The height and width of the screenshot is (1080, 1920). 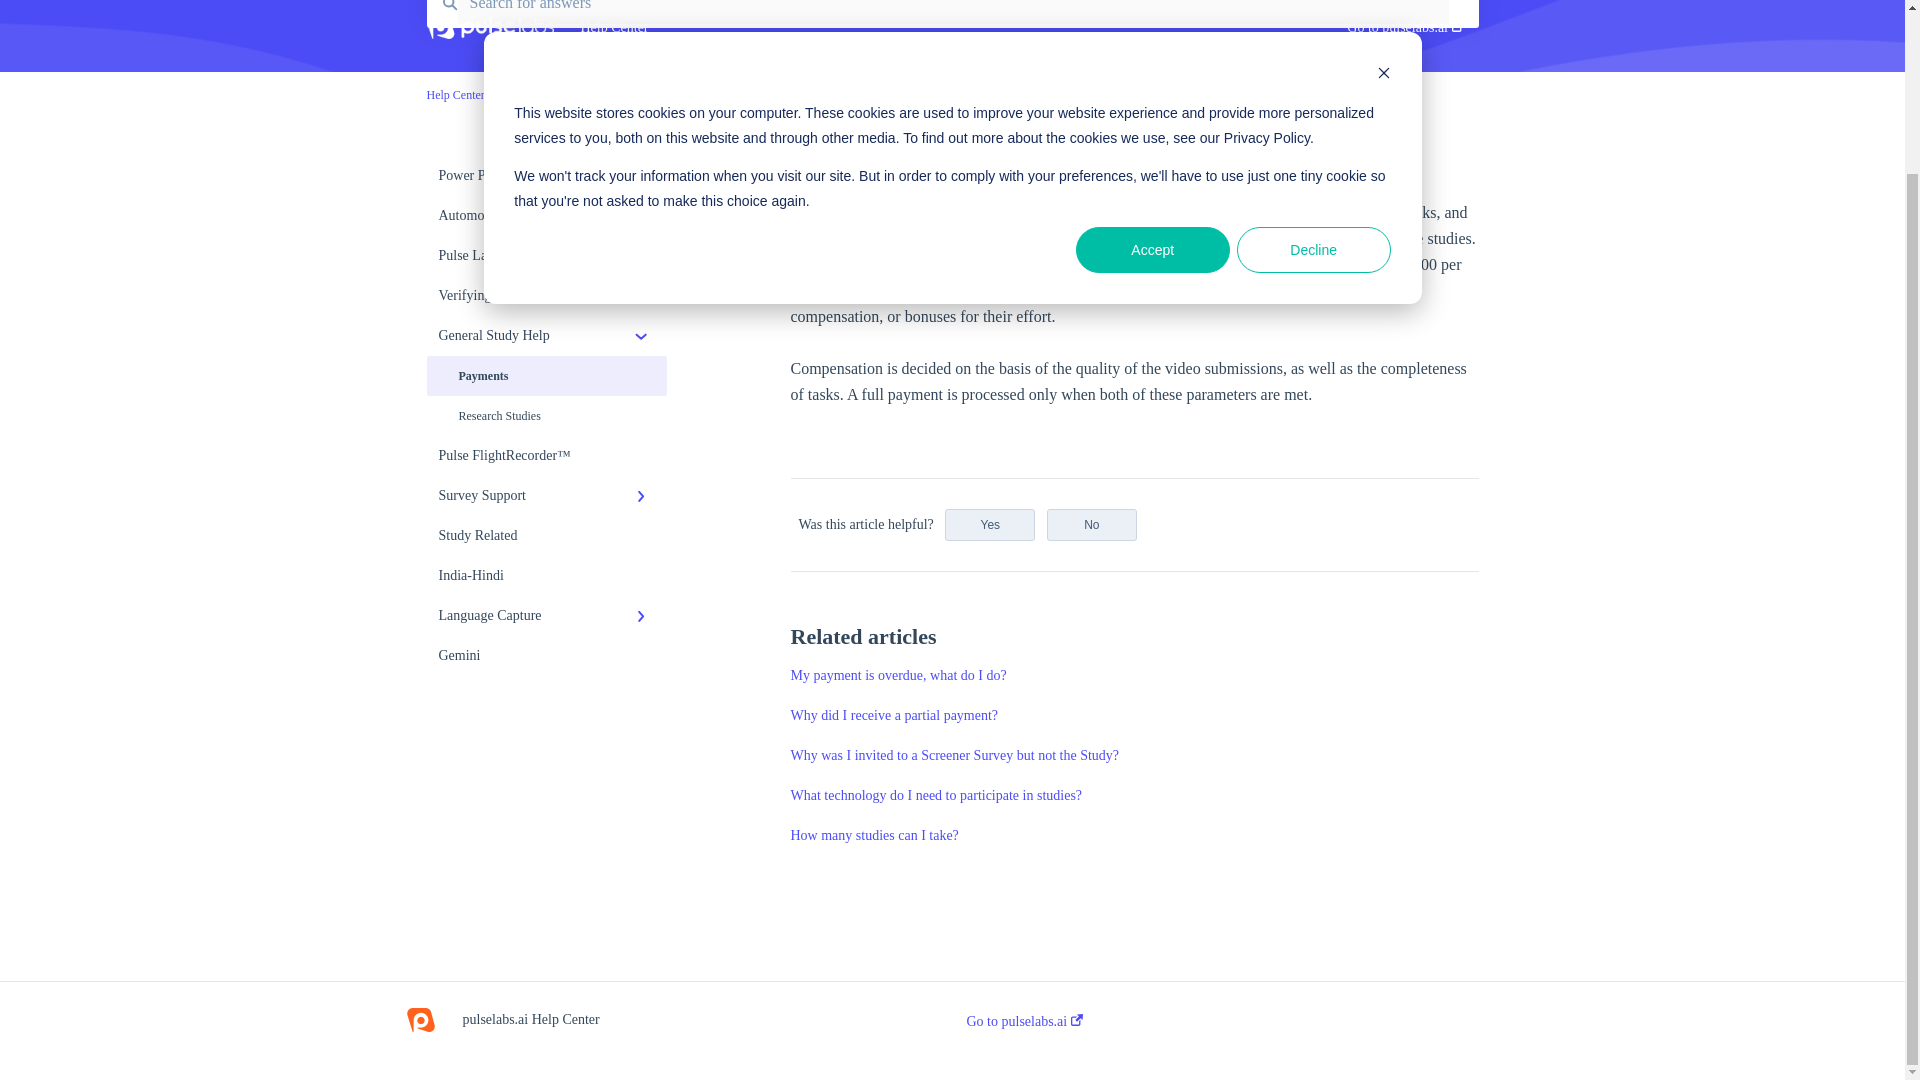 I want to click on Pulse Labs Mobile App, so click(x=546, y=256).